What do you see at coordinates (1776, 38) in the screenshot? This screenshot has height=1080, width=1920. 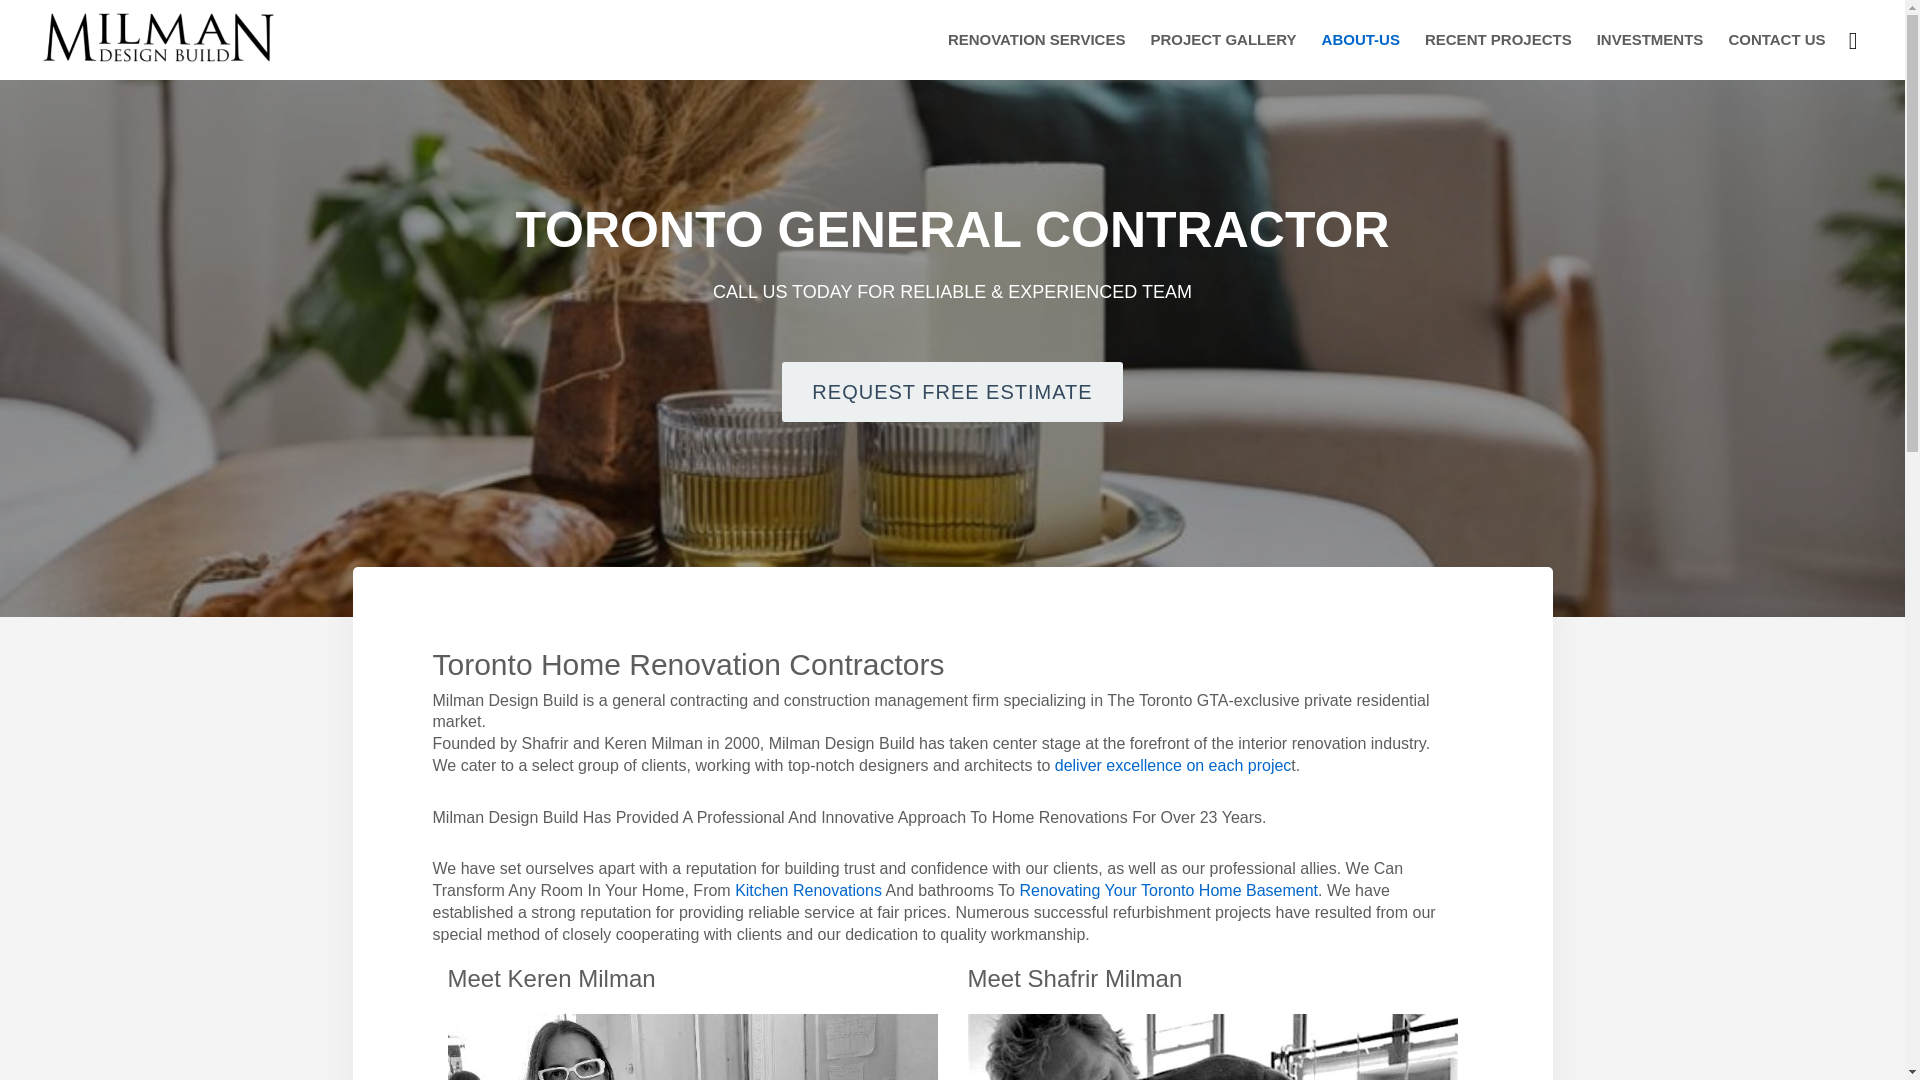 I see `CONTACT US` at bounding box center [1776, 38].